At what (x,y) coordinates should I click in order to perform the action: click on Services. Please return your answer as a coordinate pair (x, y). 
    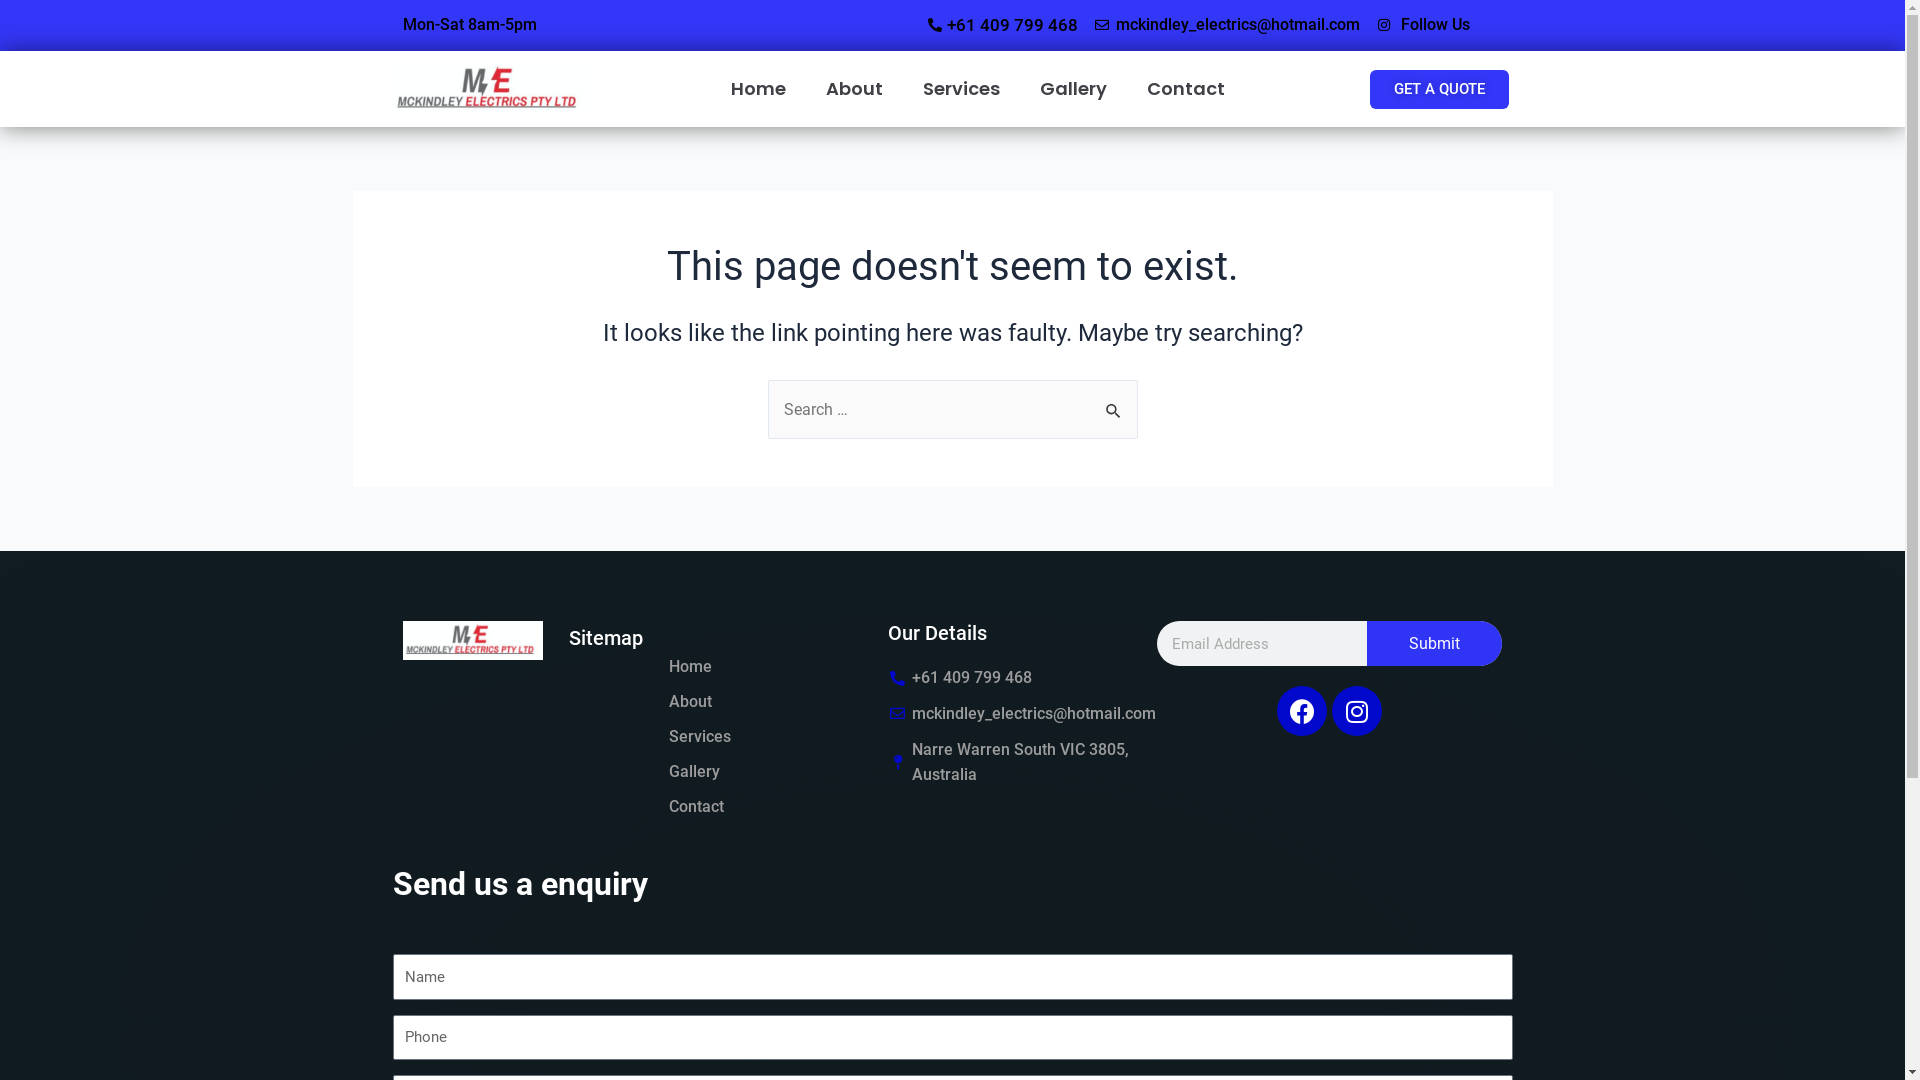
    Looking at the image, I should click on (962, 89).